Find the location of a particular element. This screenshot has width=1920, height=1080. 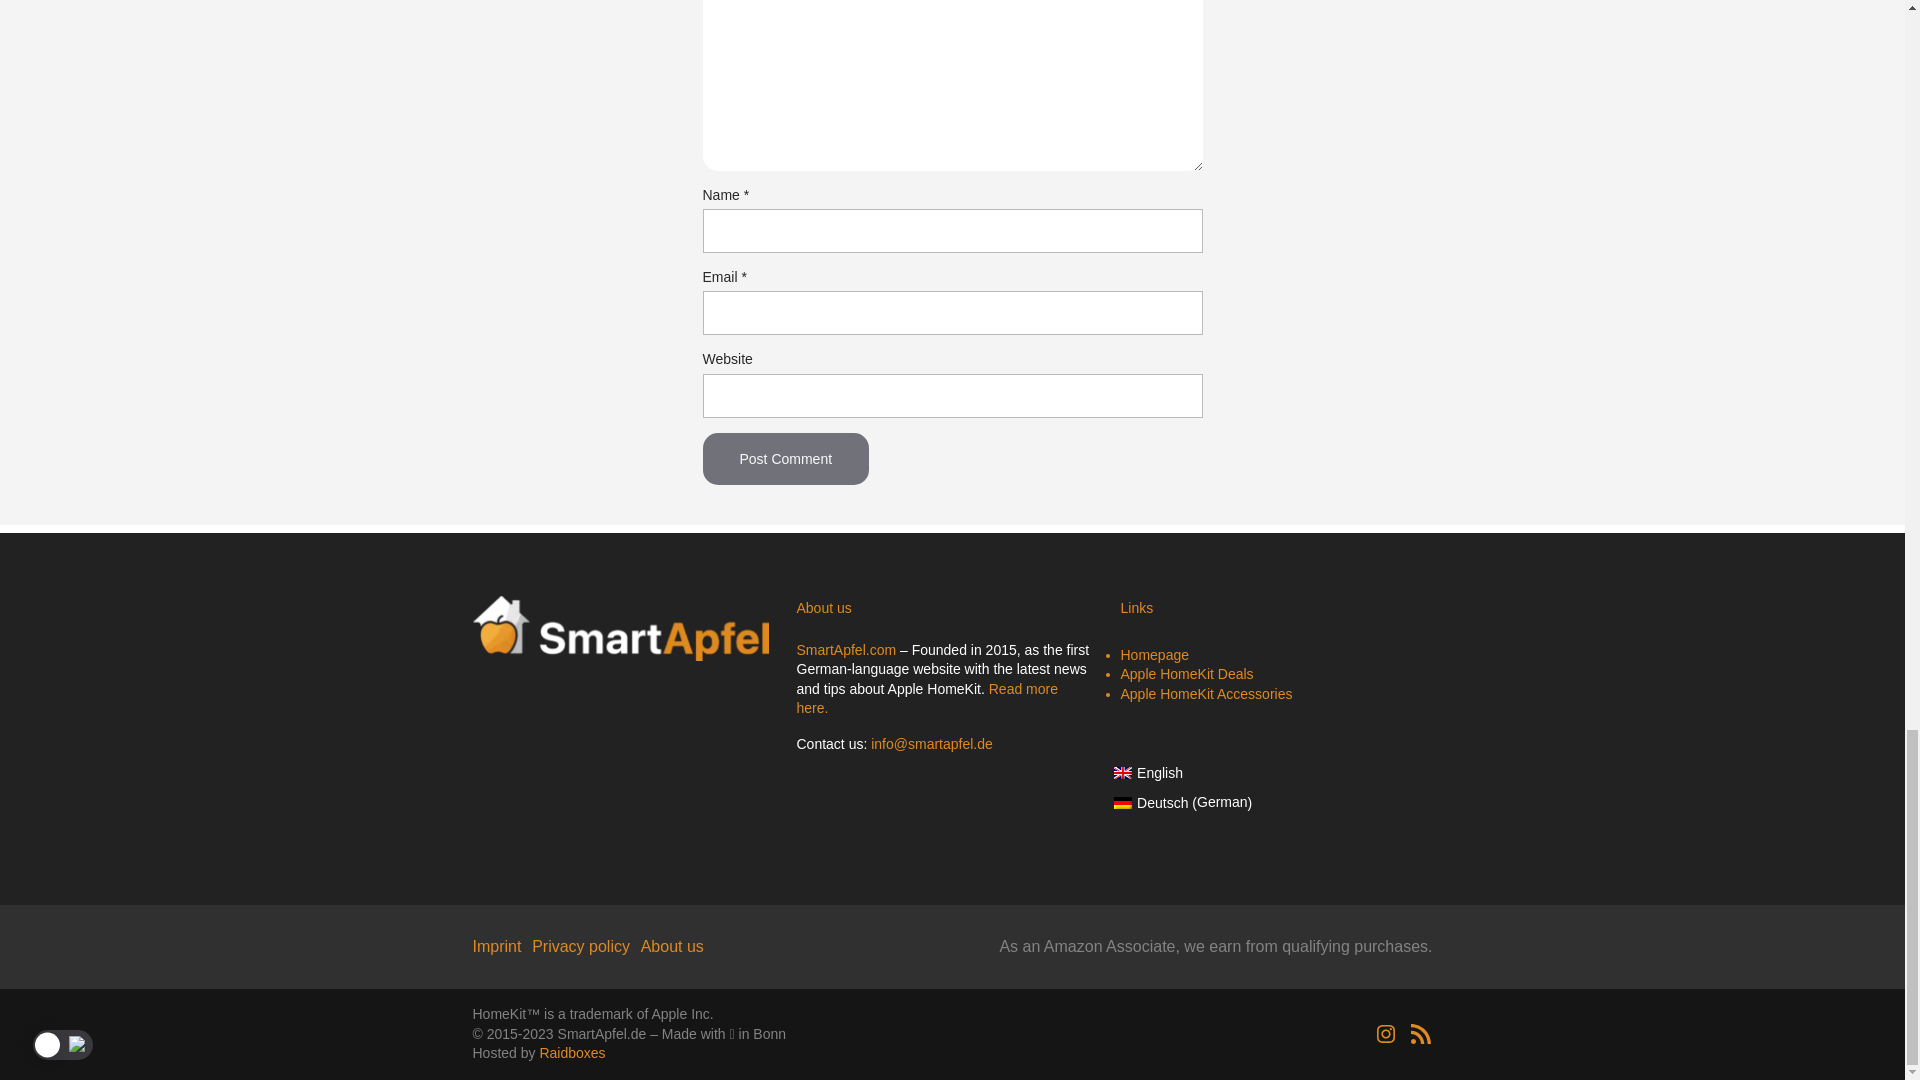

English is located at coordinates (1183, 764).